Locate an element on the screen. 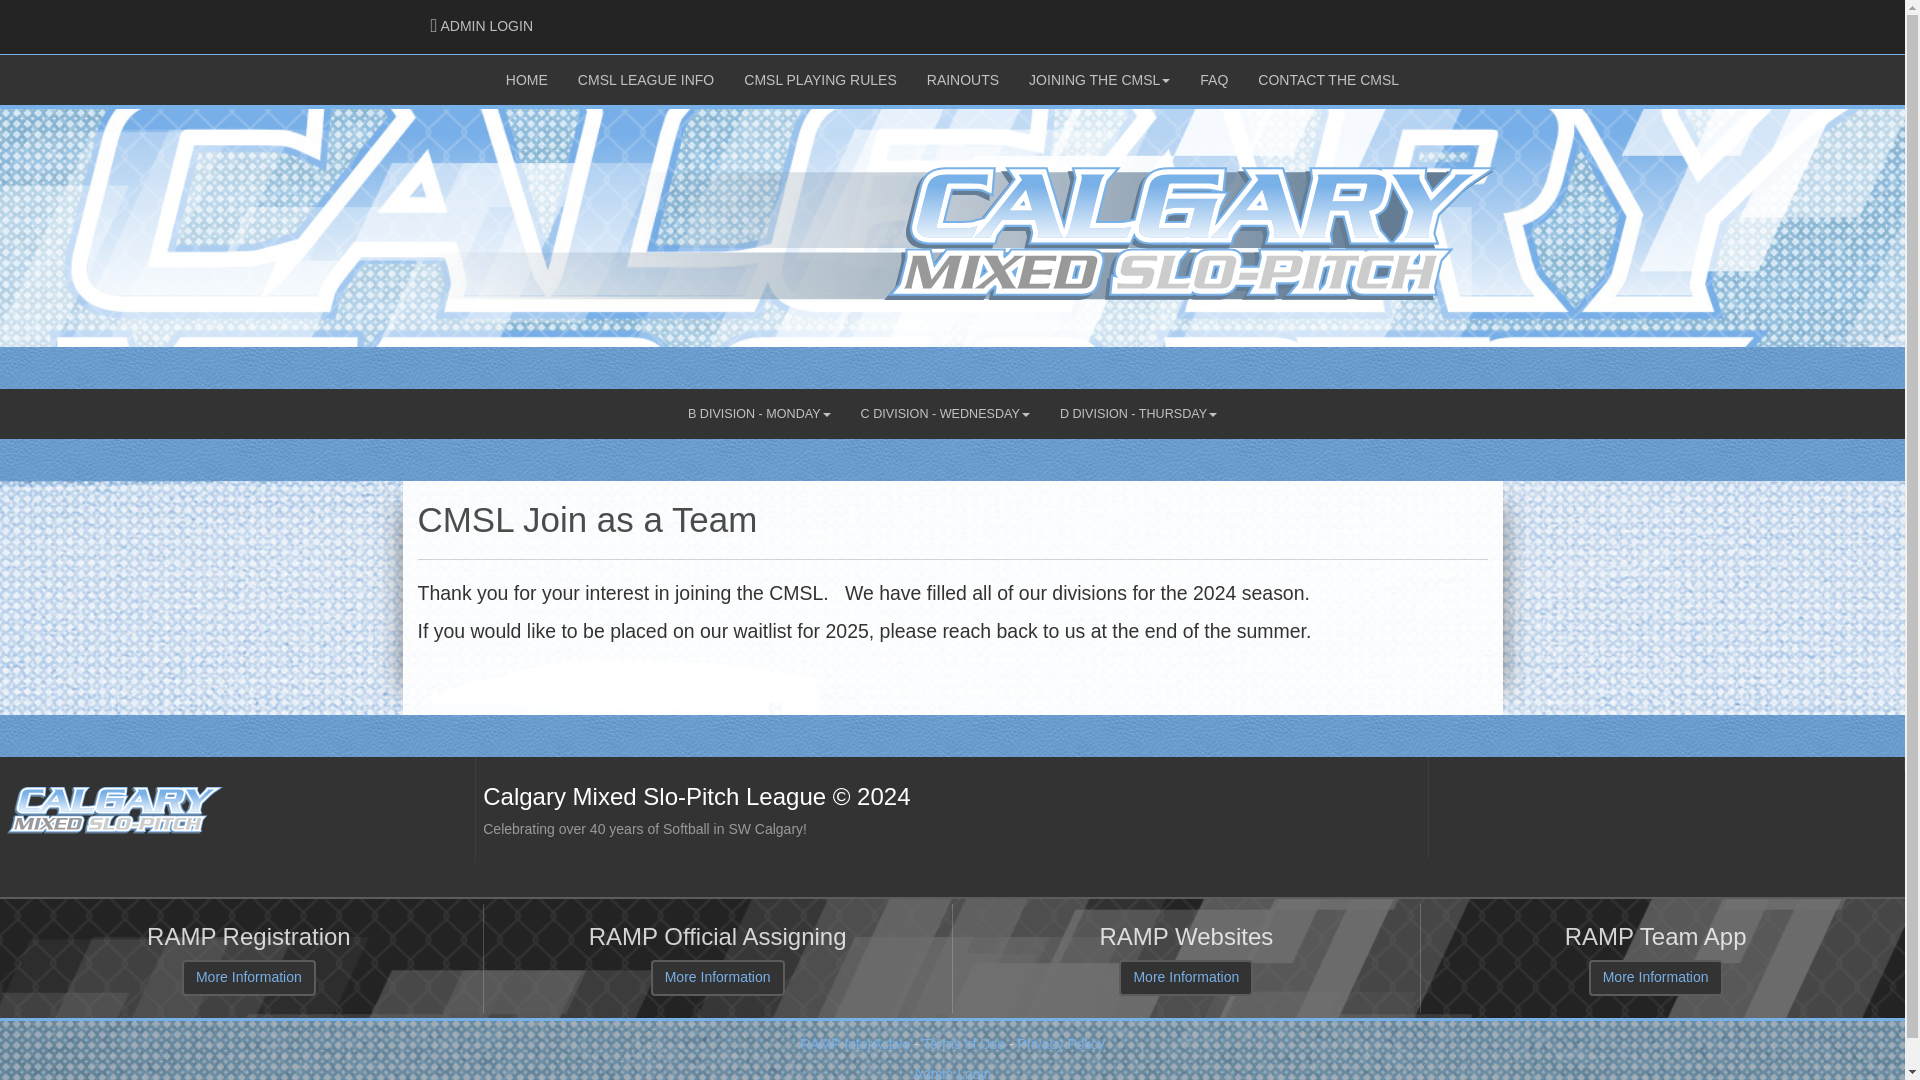 Image resolution: width=1920 pixels, height=1080 pixels. FAQ is located at coordinates (1213, 80).